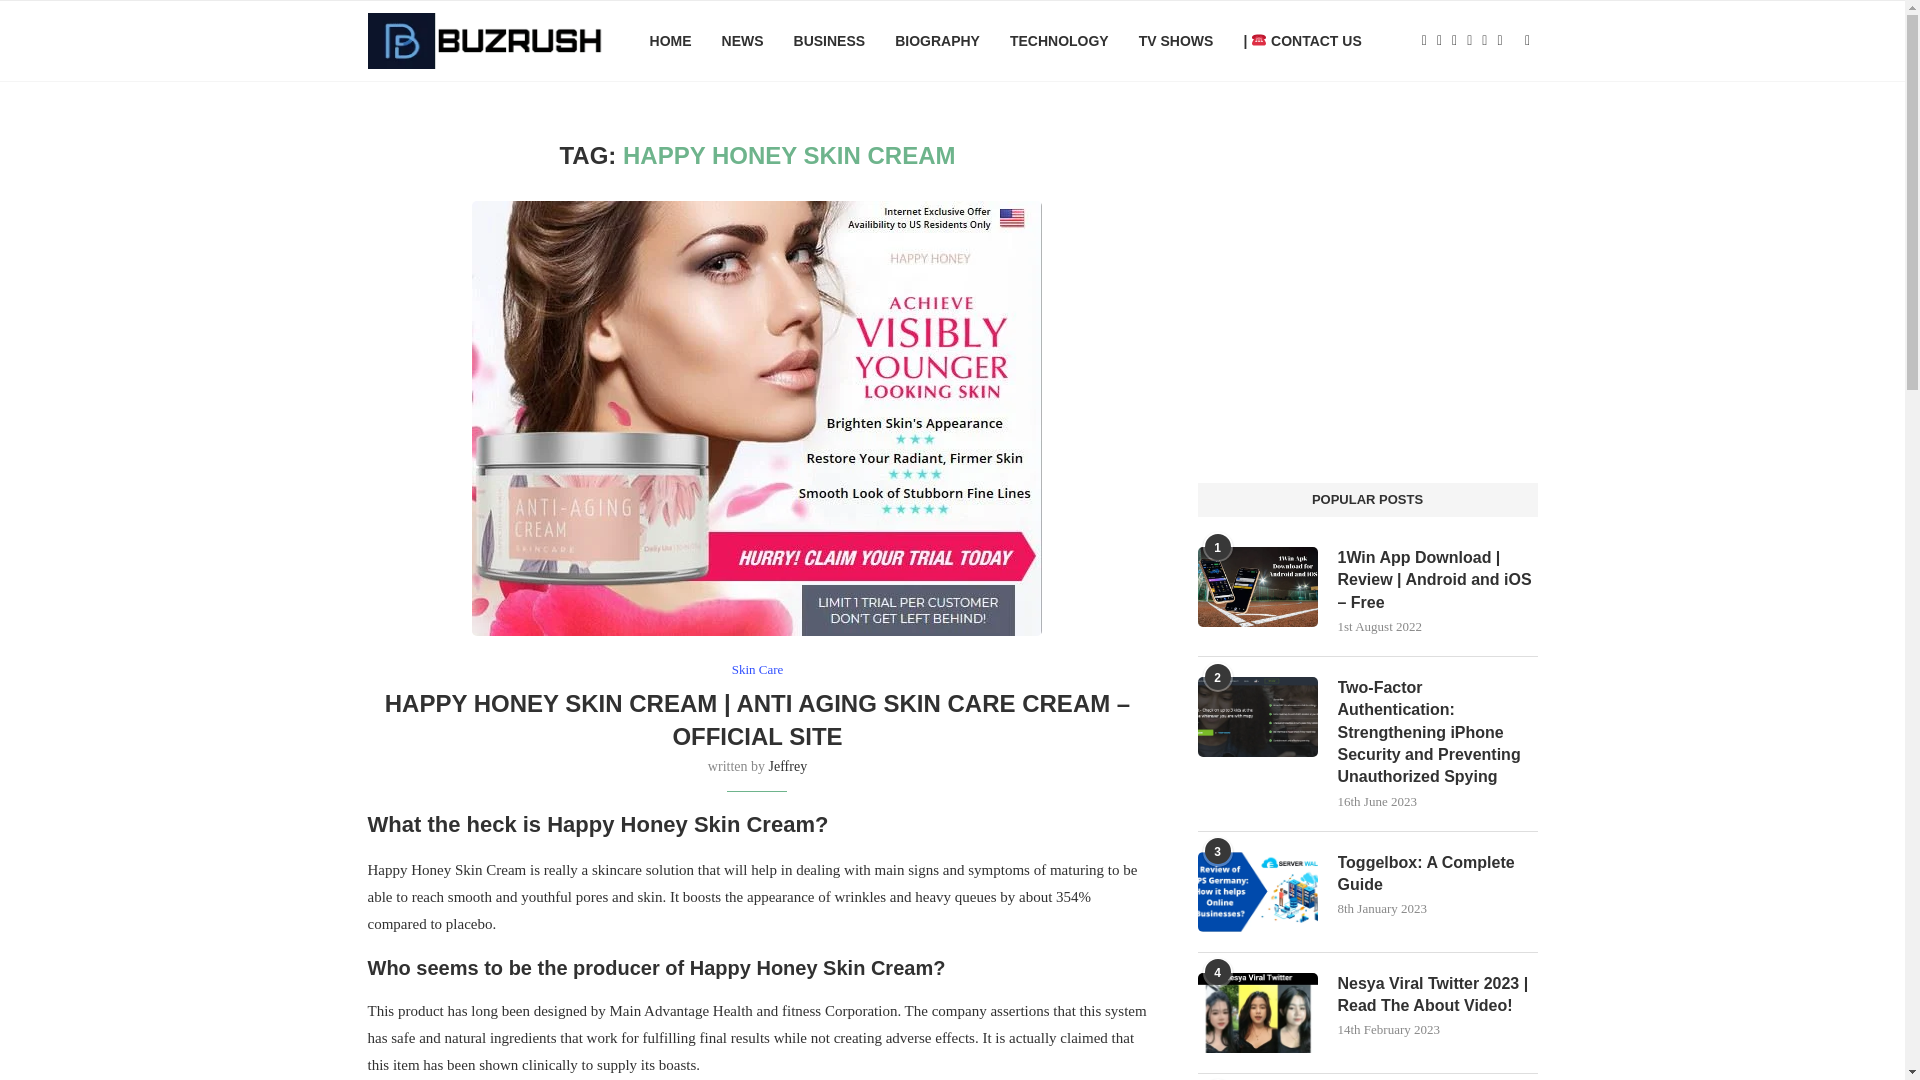 The height and width of the screenshot is (1080, 1920). What do you see at coordinates (1368, 282) in the screenshot?
I see `Advertisement` at bounding box center [1368, 282].